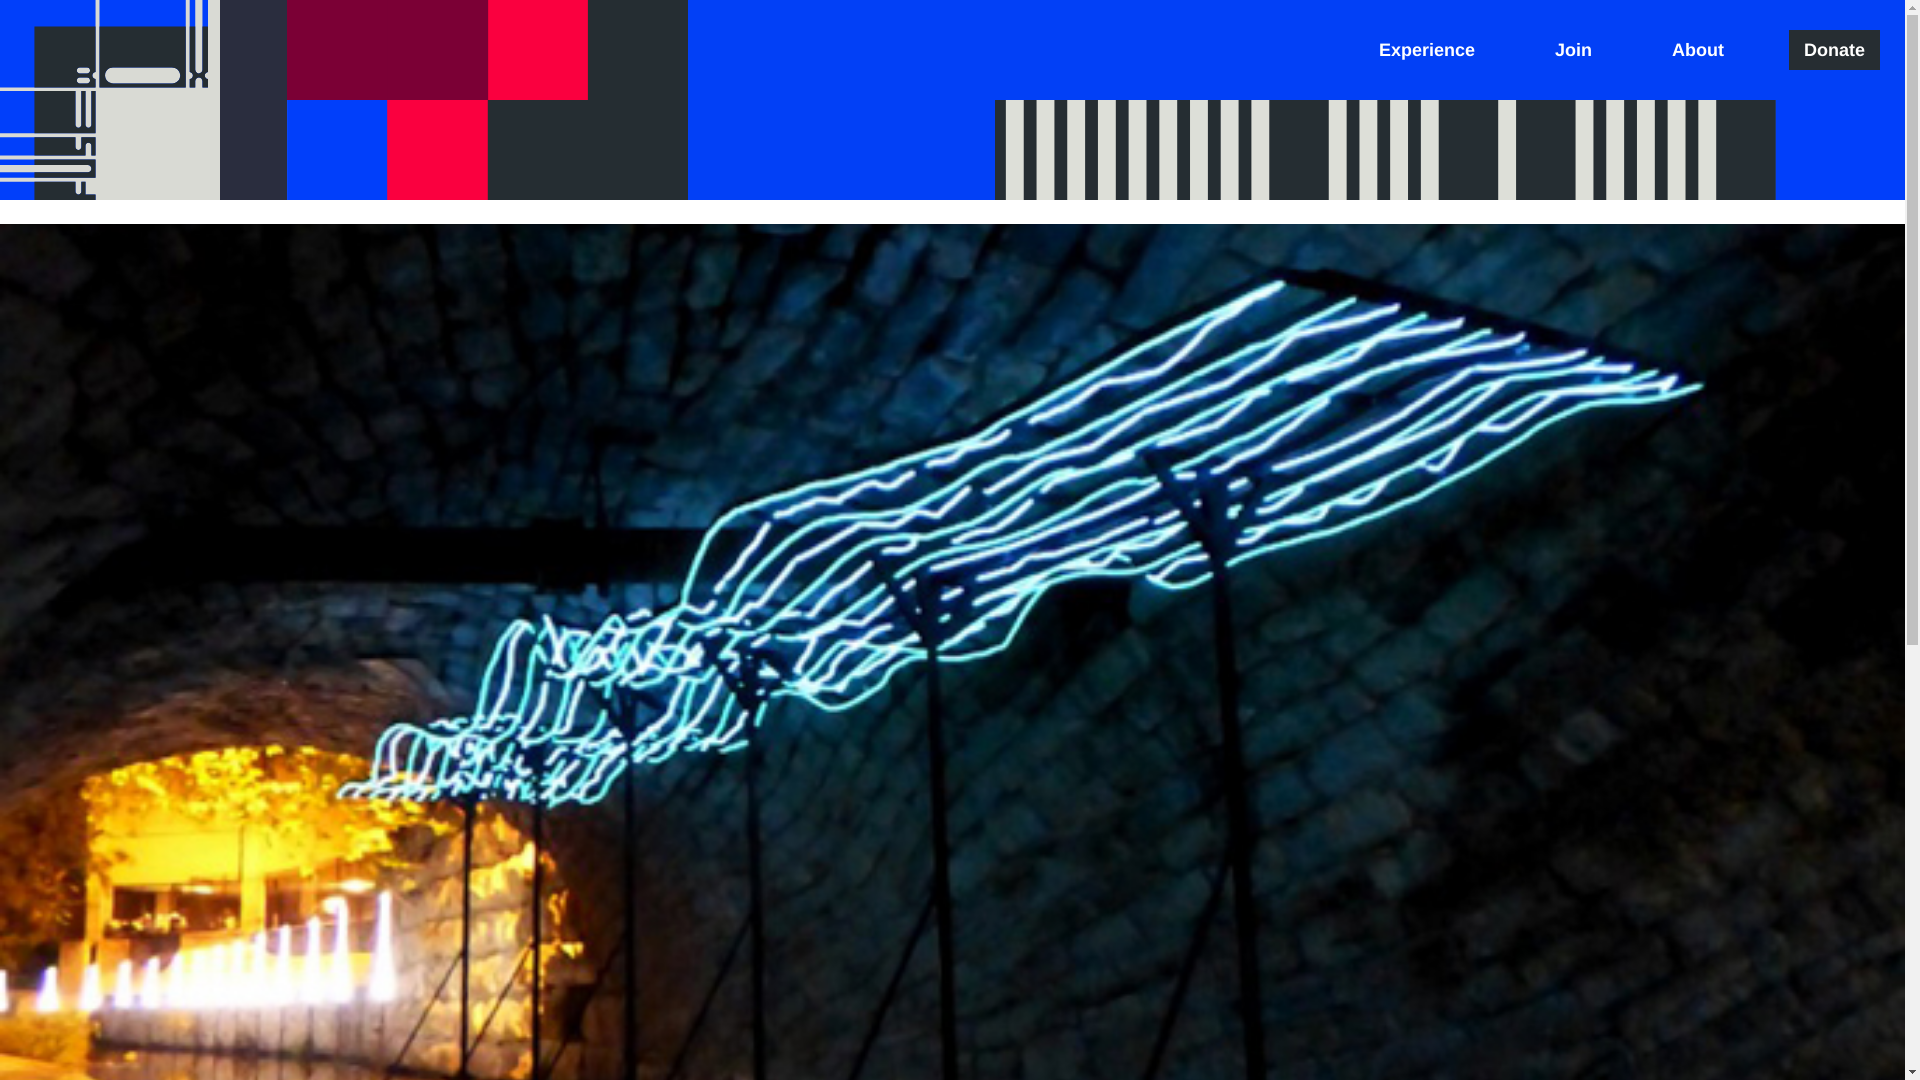  What do you see at coordinates (1834, 50) in the screenshot?
I see `Donate` at bounding box center [1834, 50].